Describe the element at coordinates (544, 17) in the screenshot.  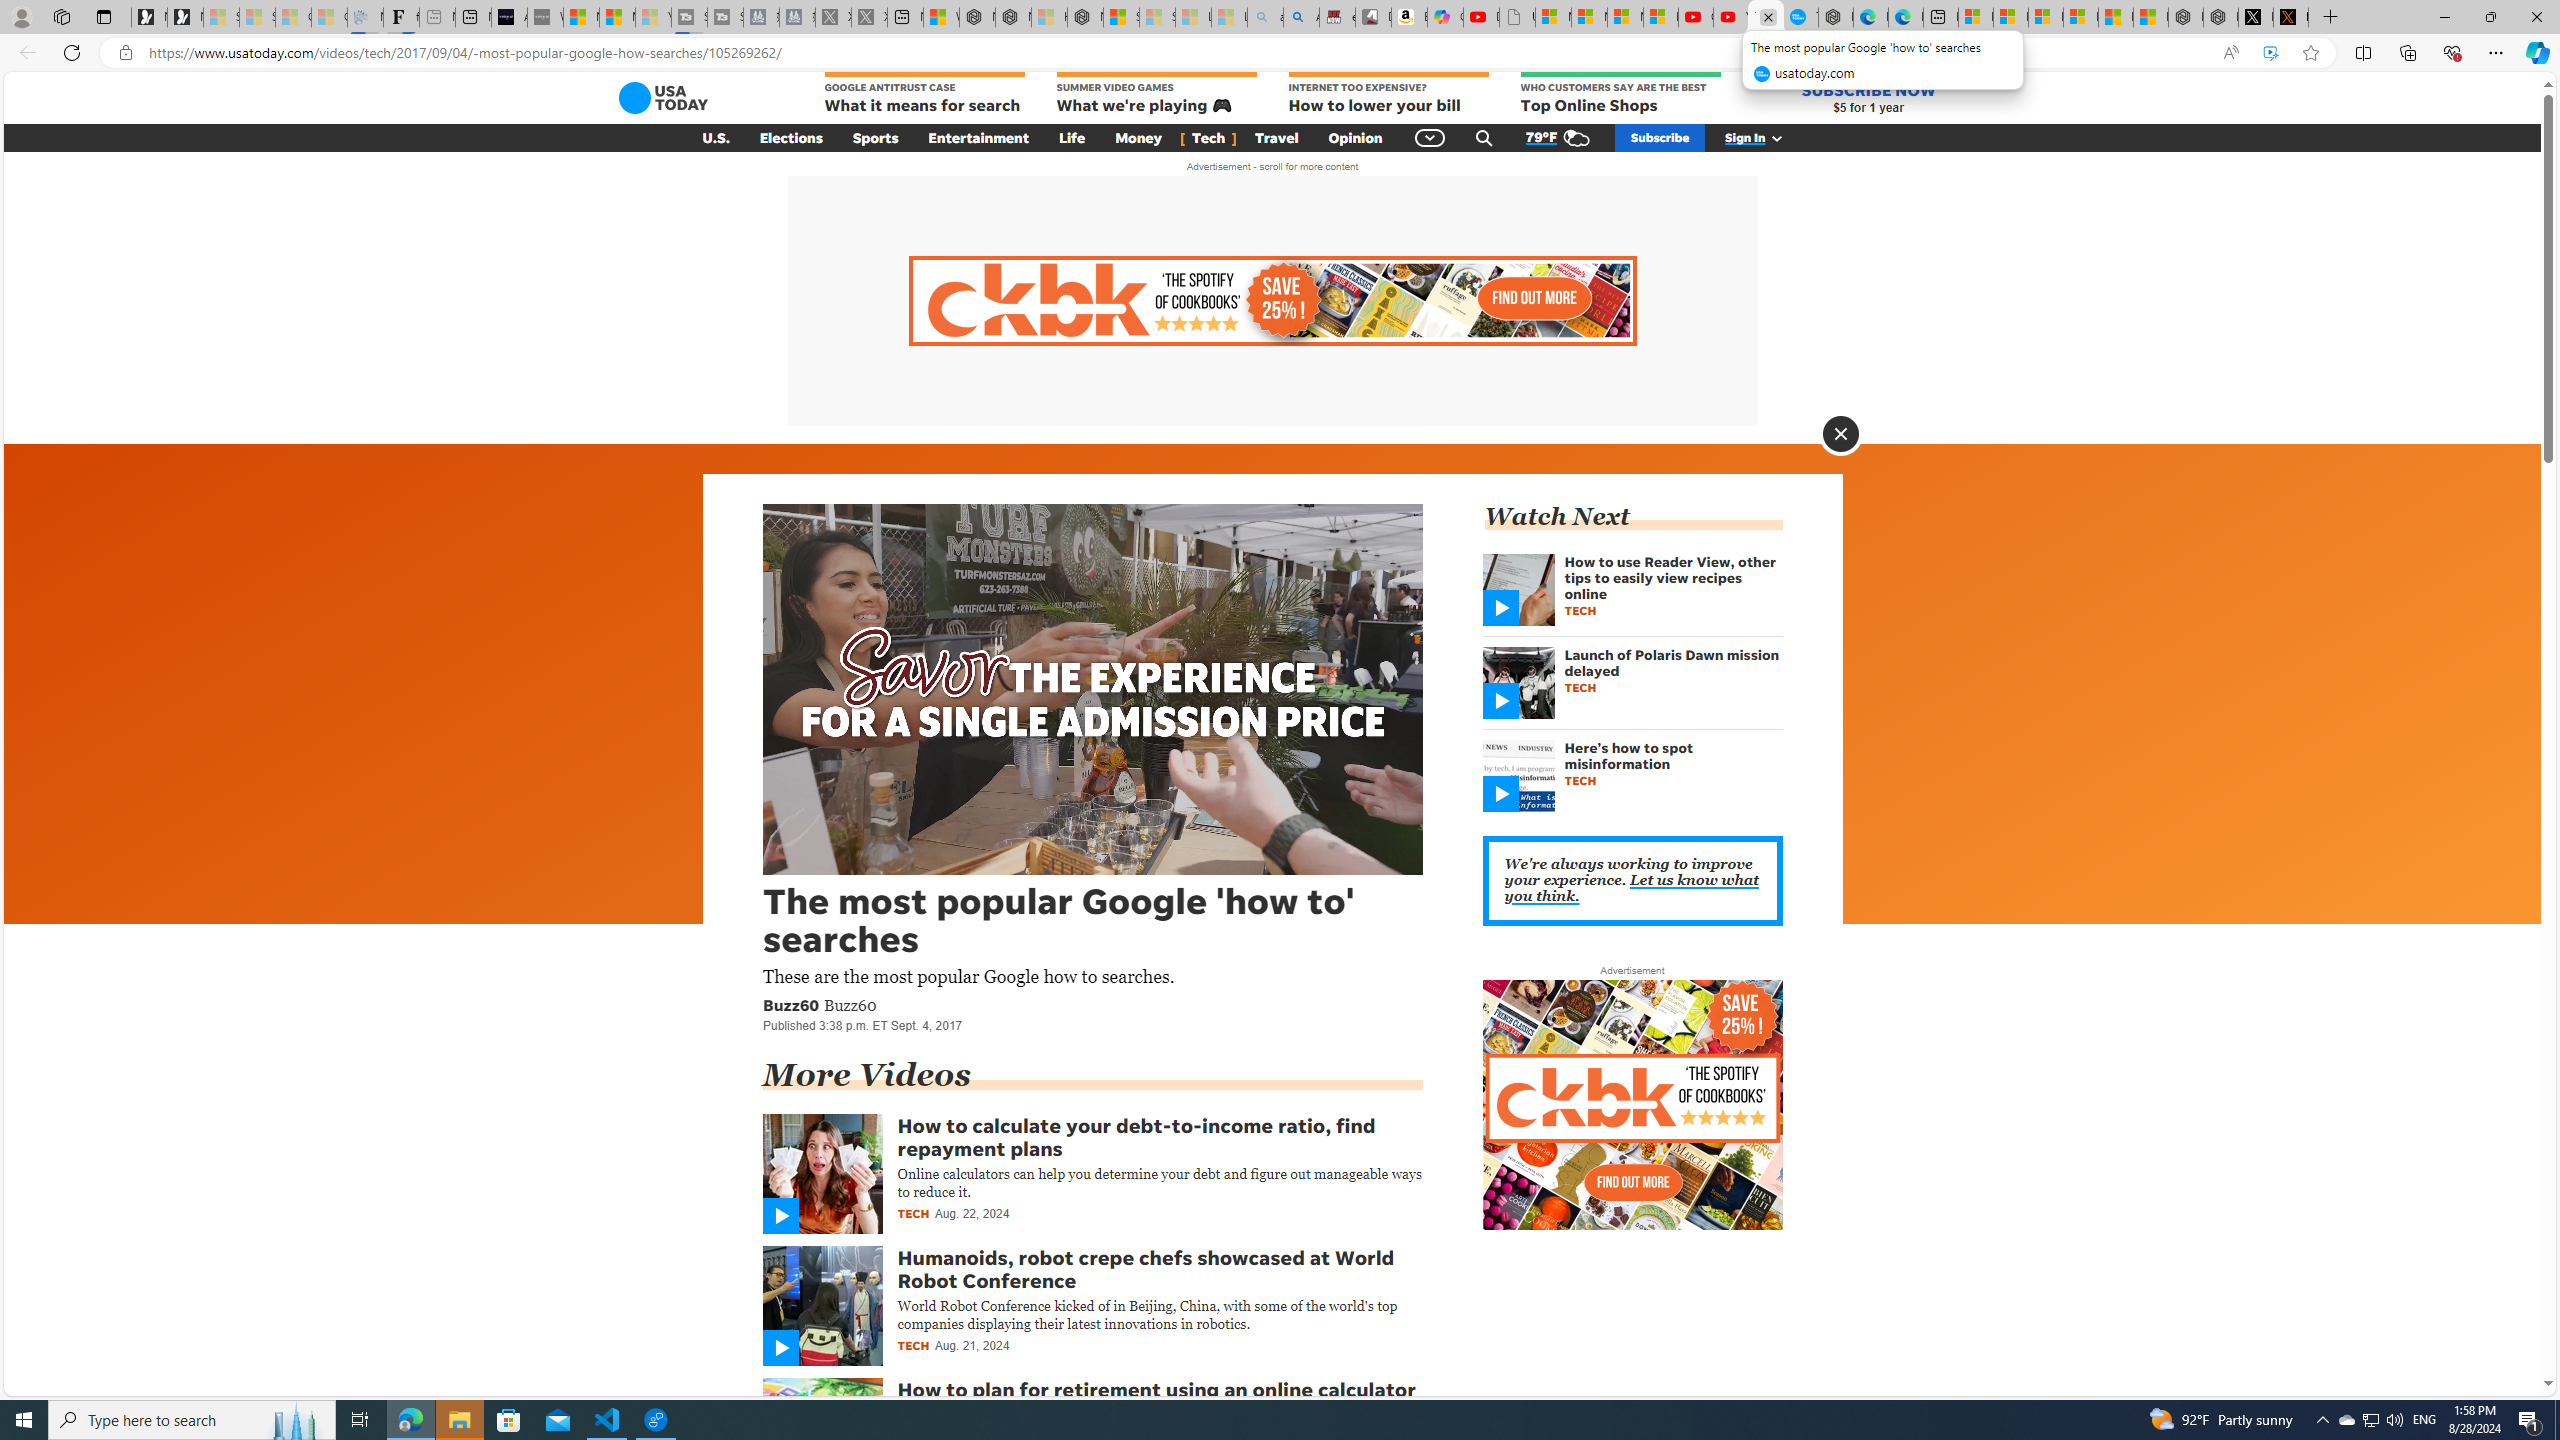
I see `What's the best AI voice generator? - voice.ai - Sleeping` at that location.